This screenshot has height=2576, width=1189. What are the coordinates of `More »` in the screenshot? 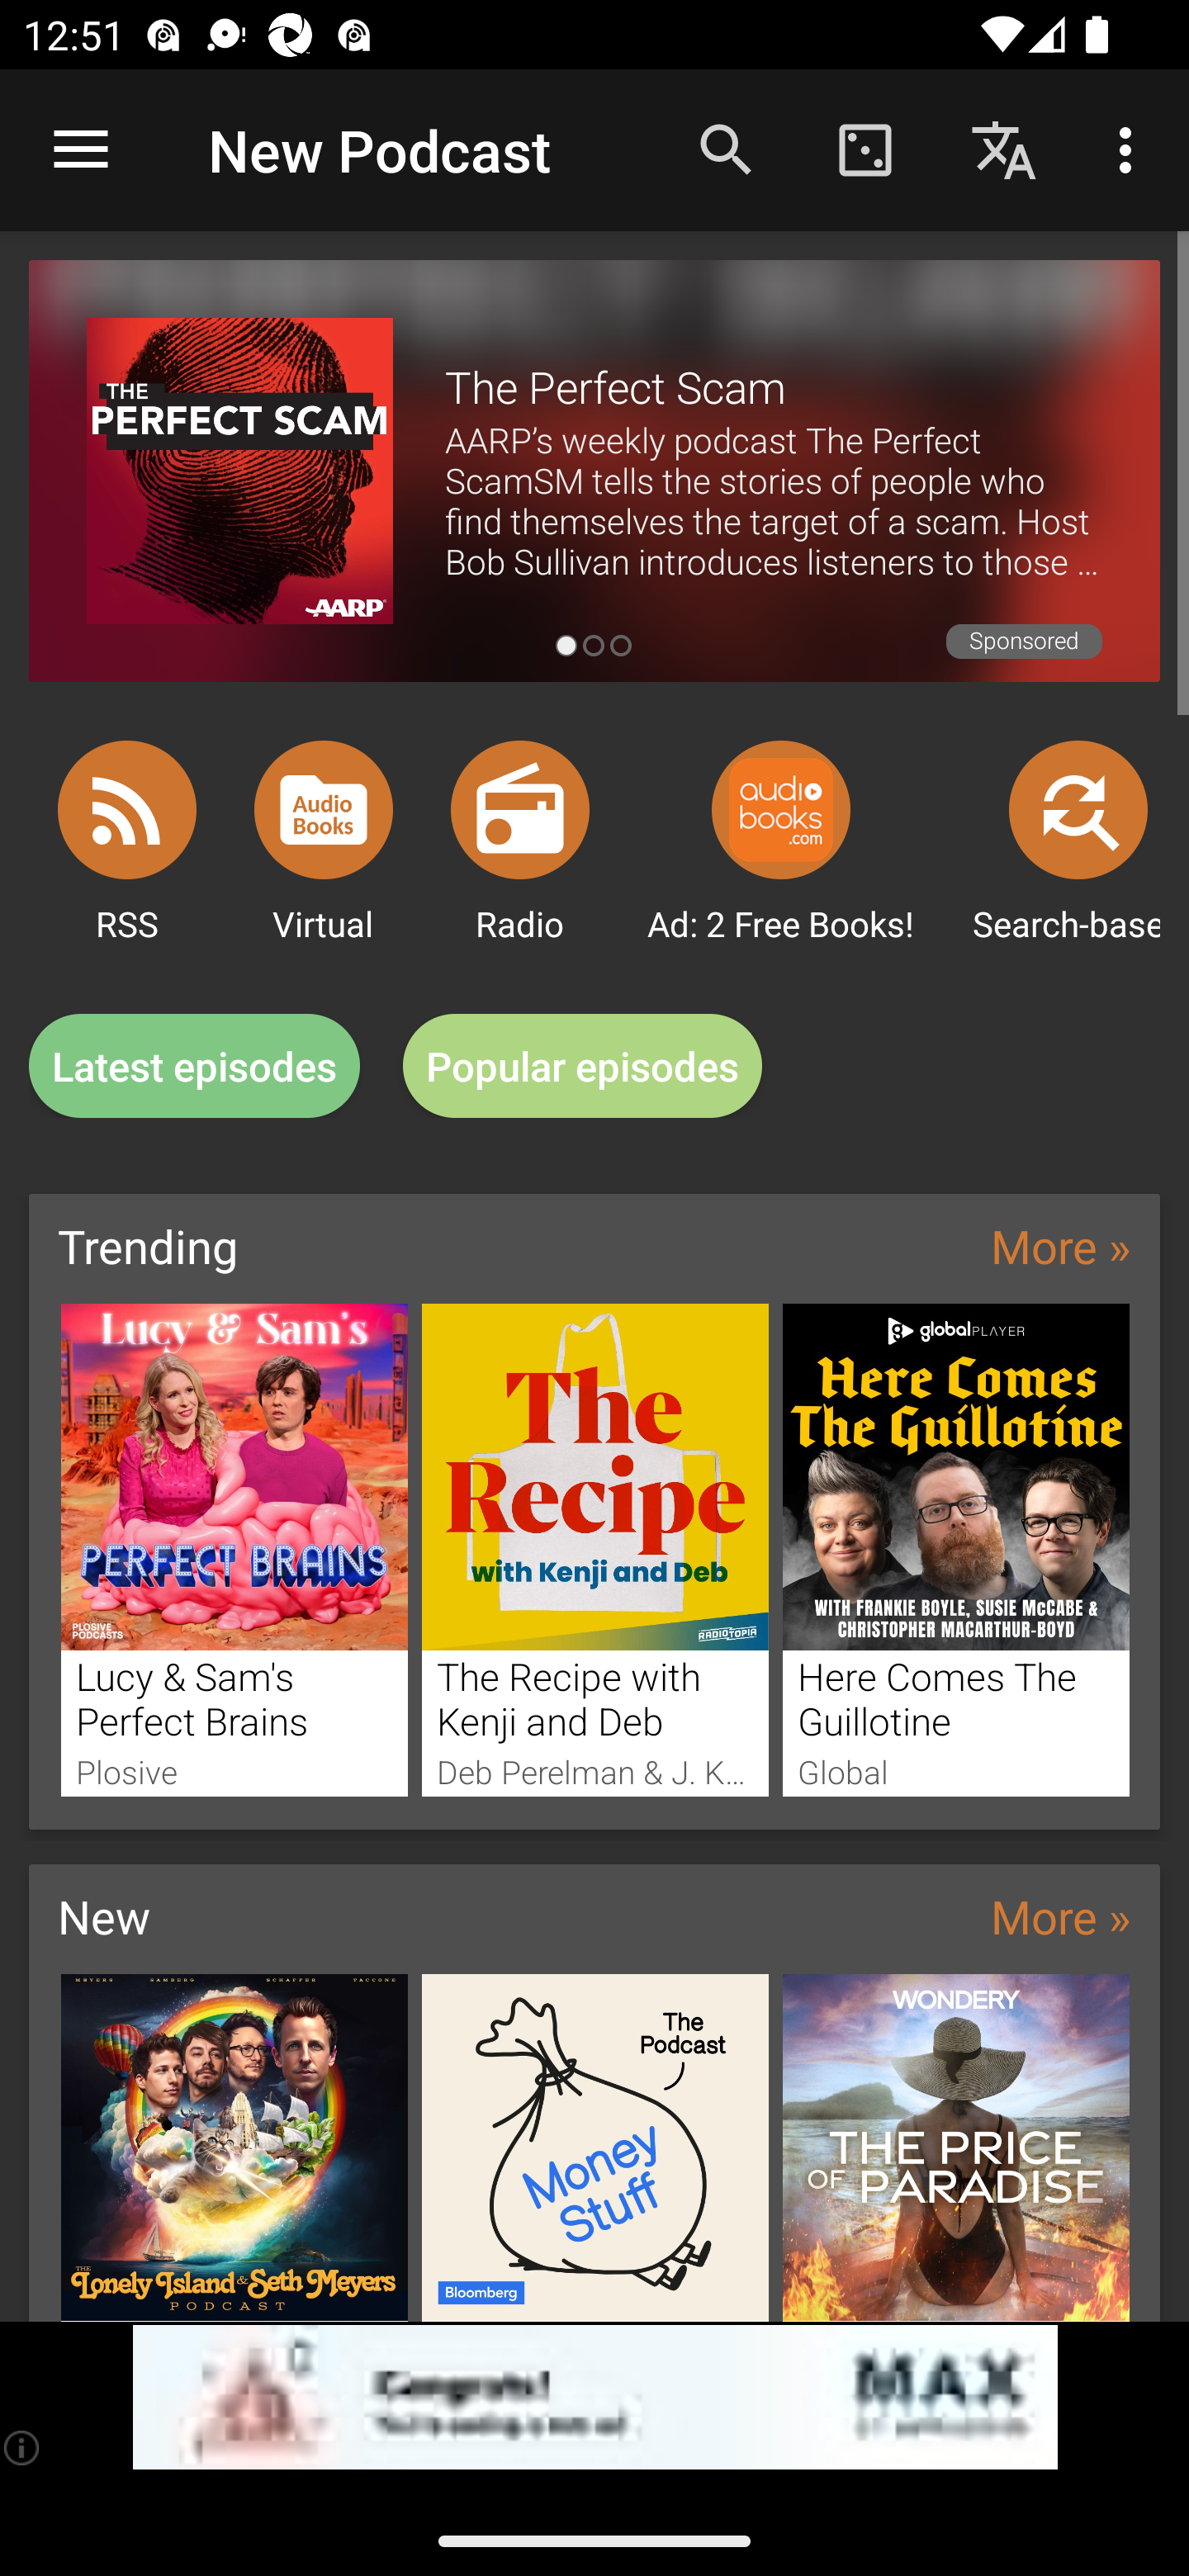 It's located at (1060, 1915).